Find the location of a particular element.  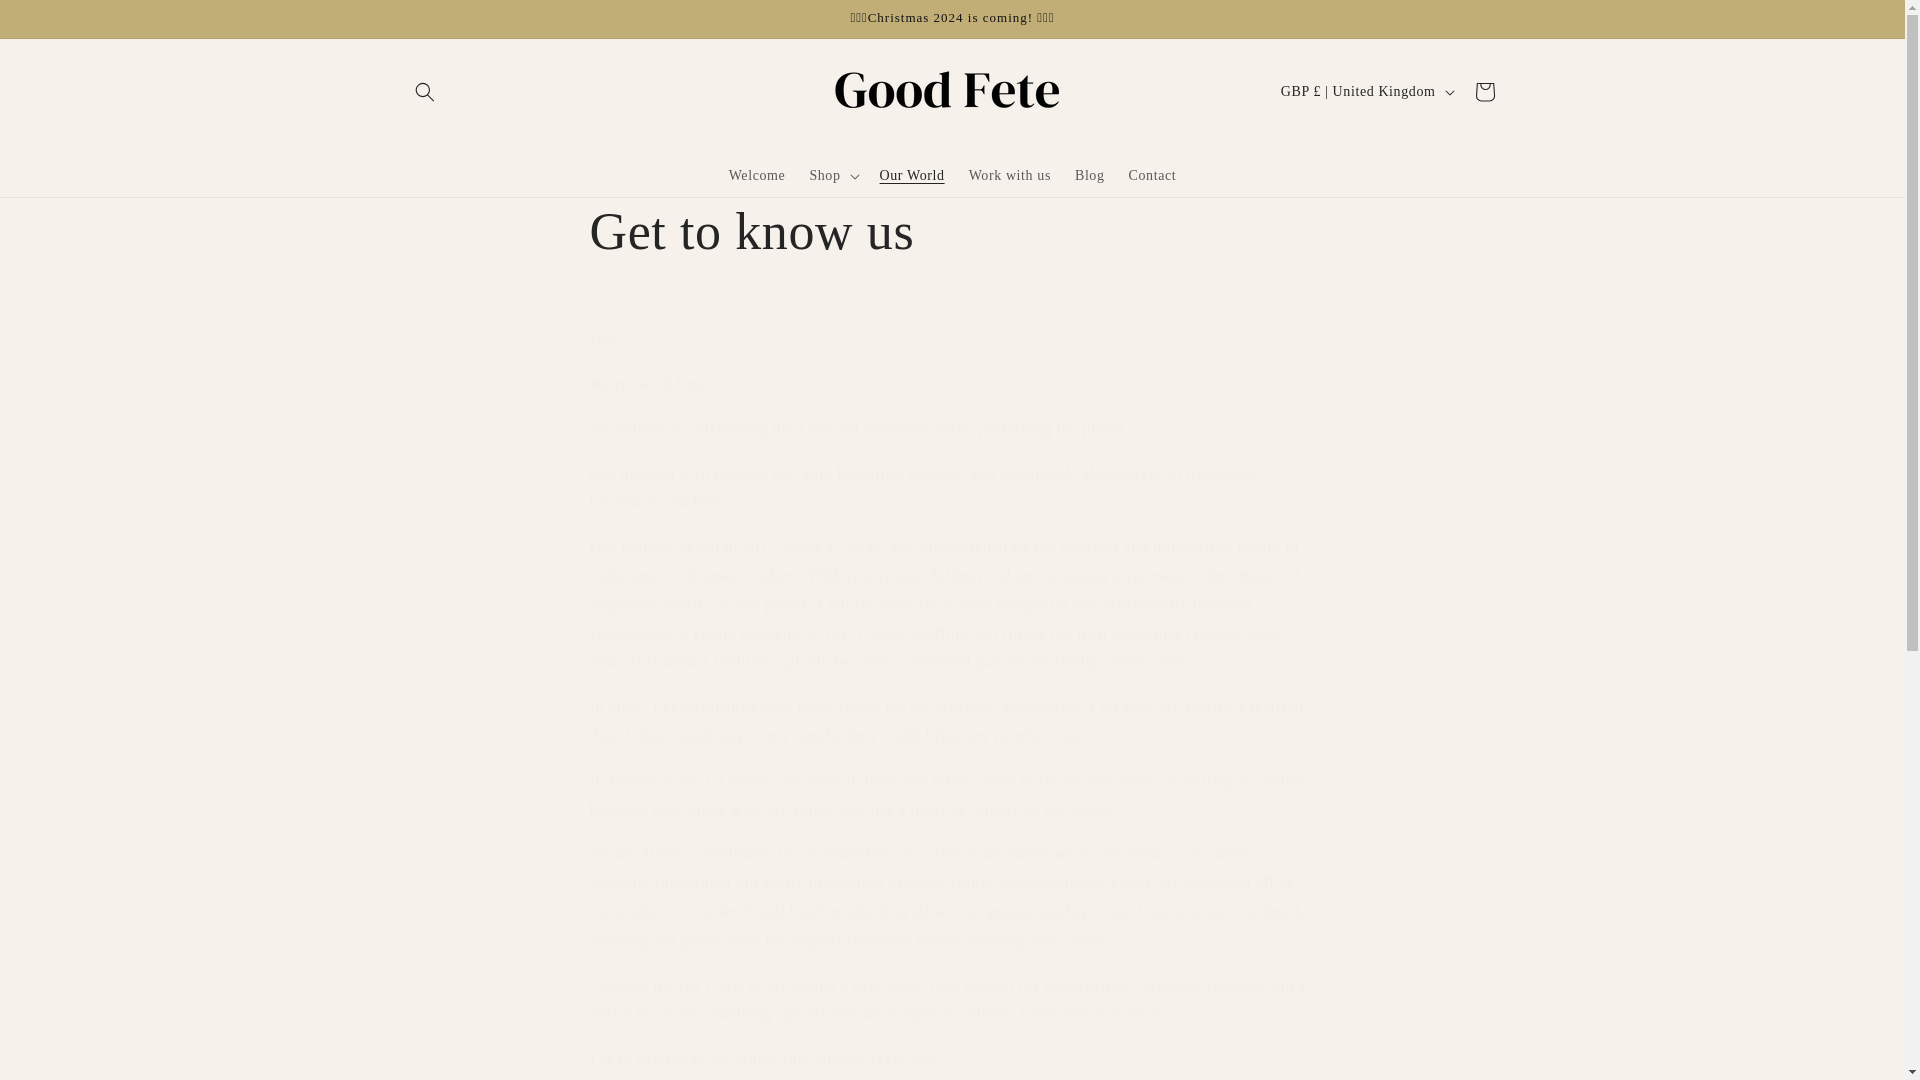

Get to know us is located at coordinates (952, 231).